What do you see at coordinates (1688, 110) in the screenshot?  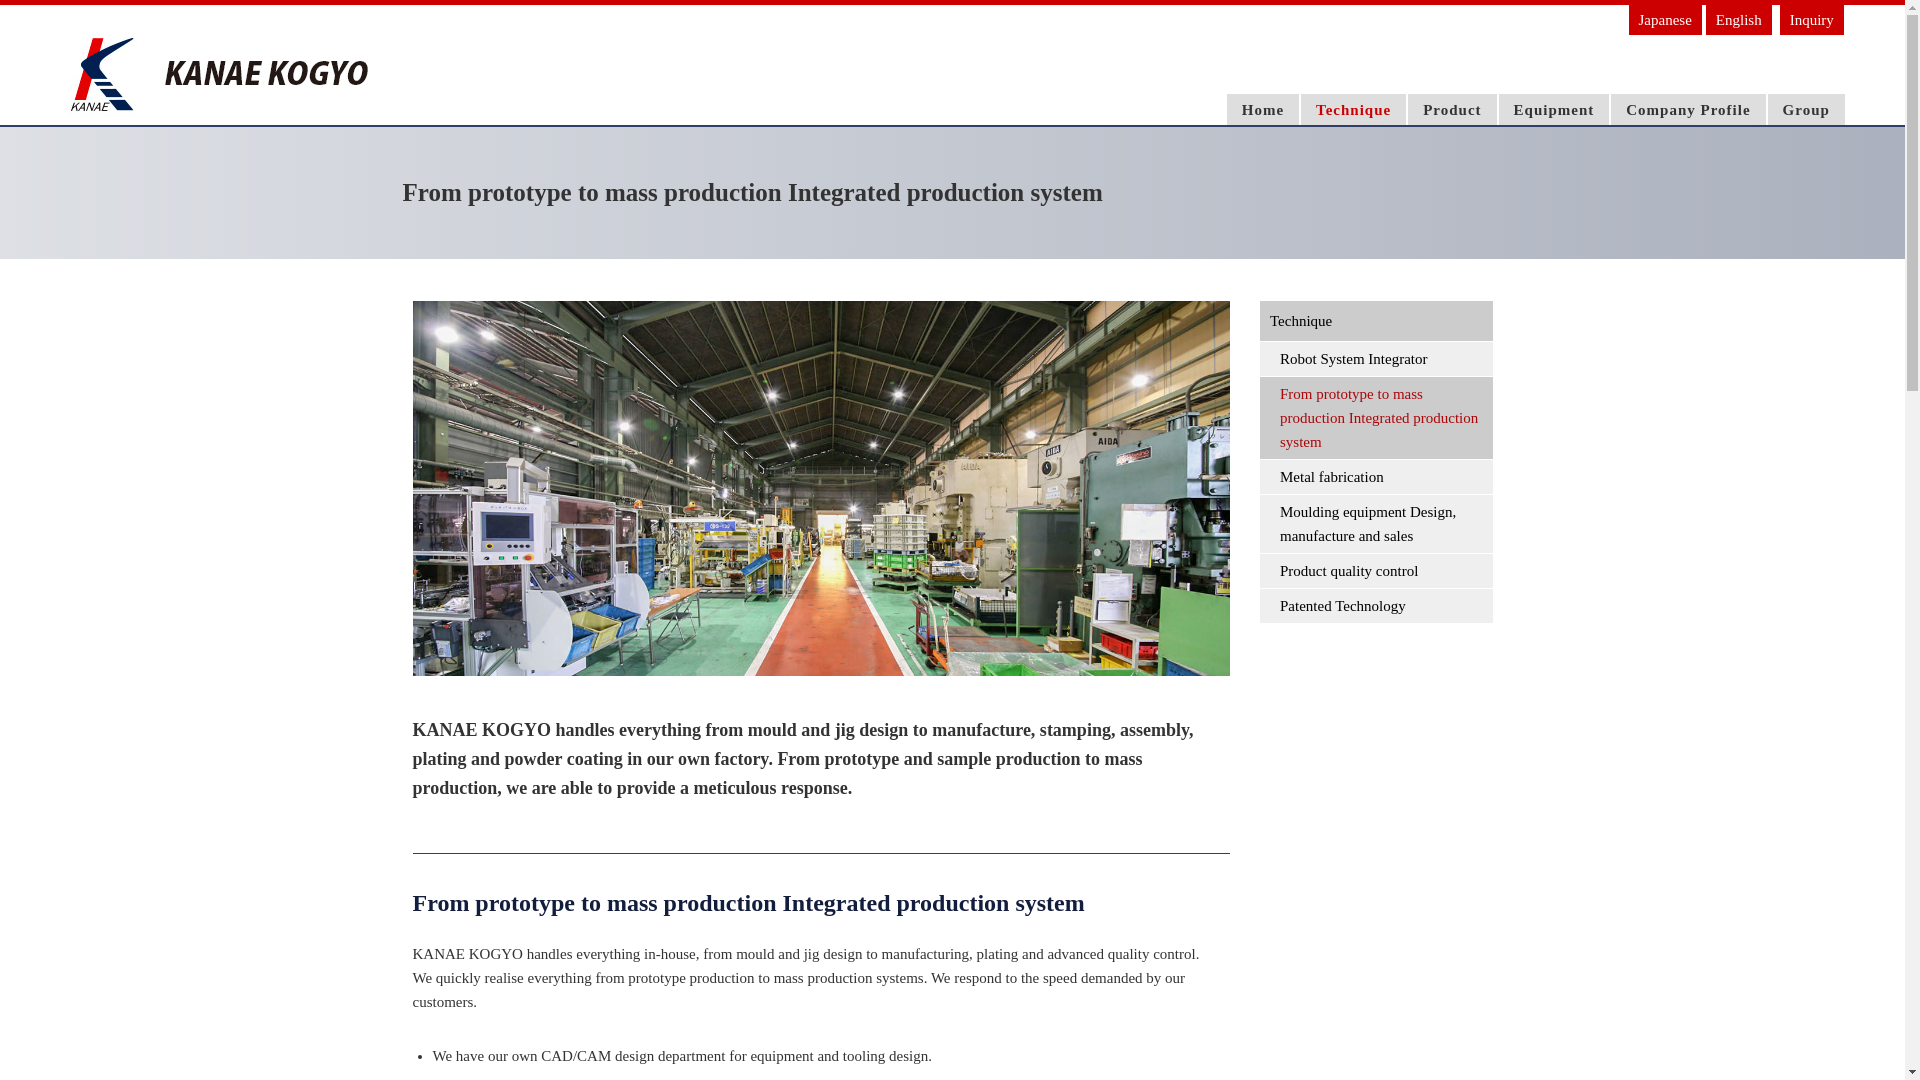 I see `Company Profile` at bounding box center [1688, 110].